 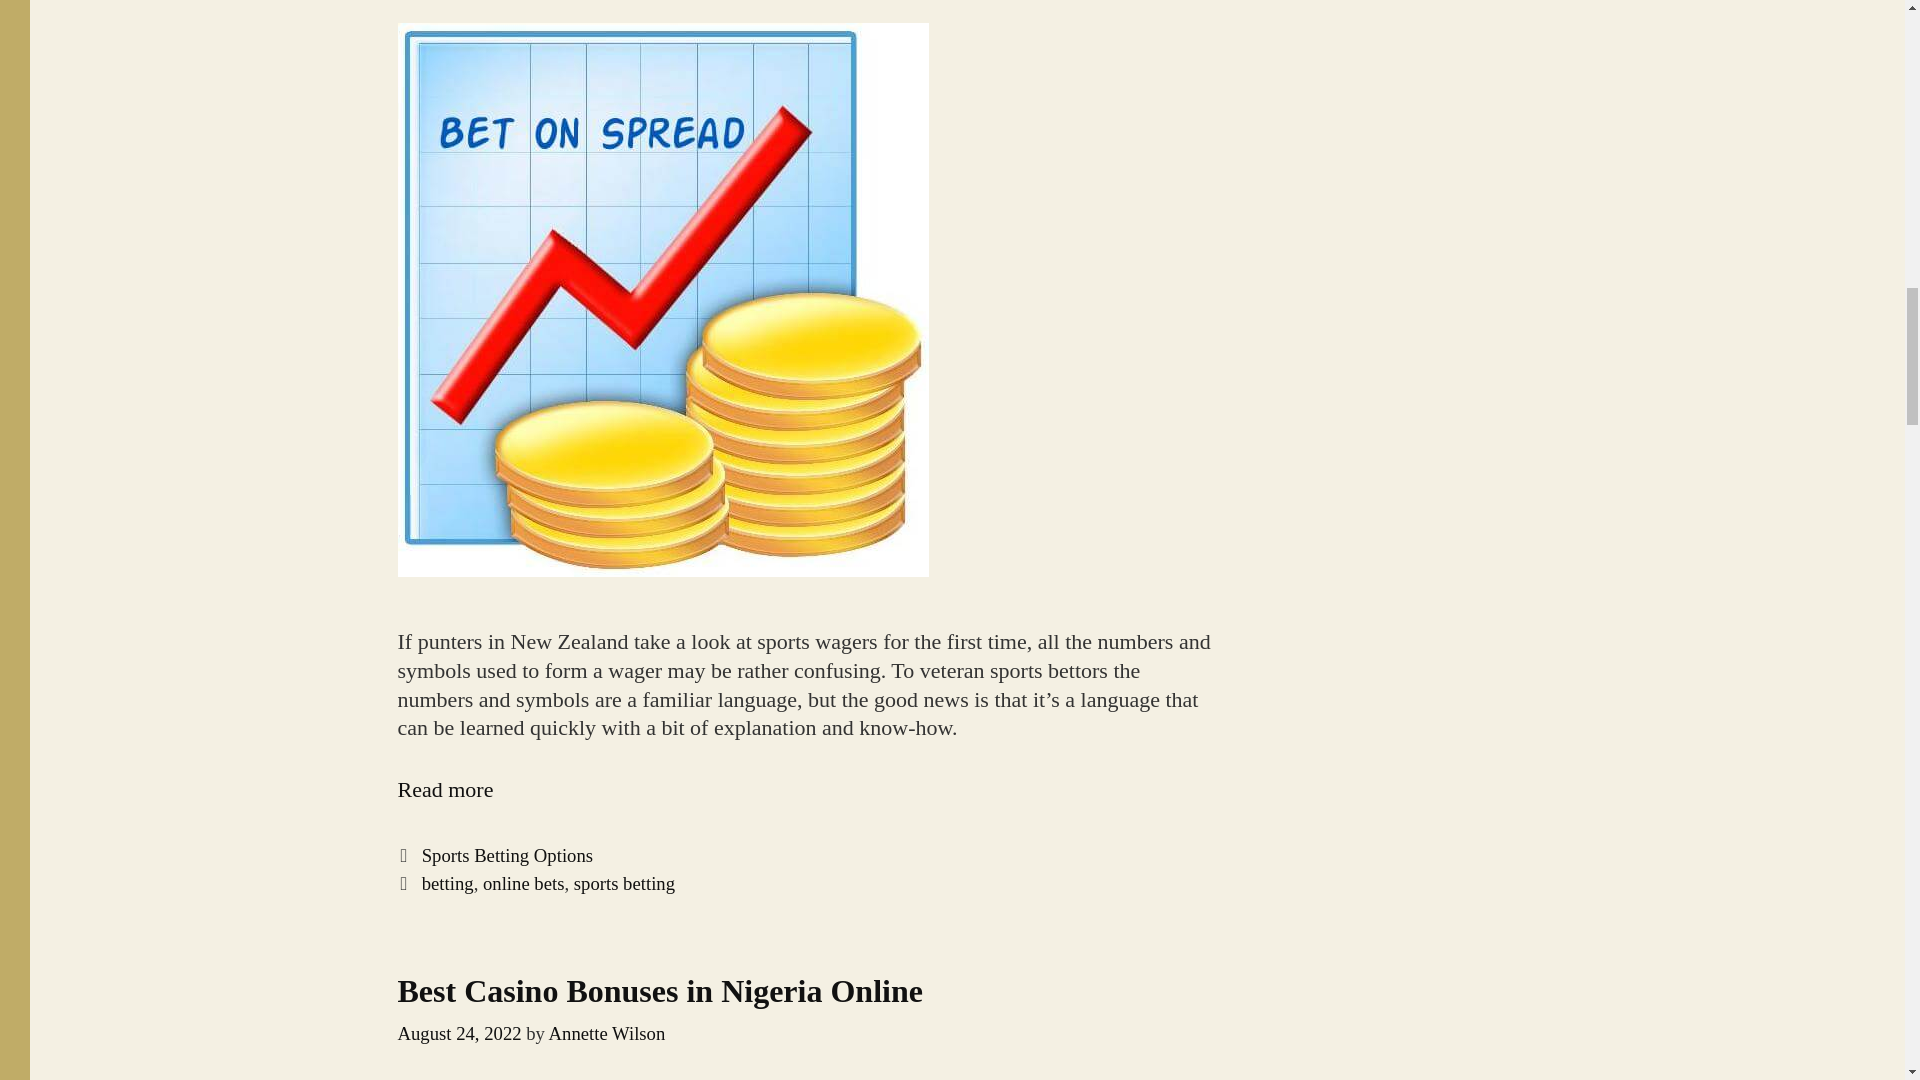 What do you see at coordinates (624, 883) in the screenshot?
I see `betting` at bounding box center [624, 883].